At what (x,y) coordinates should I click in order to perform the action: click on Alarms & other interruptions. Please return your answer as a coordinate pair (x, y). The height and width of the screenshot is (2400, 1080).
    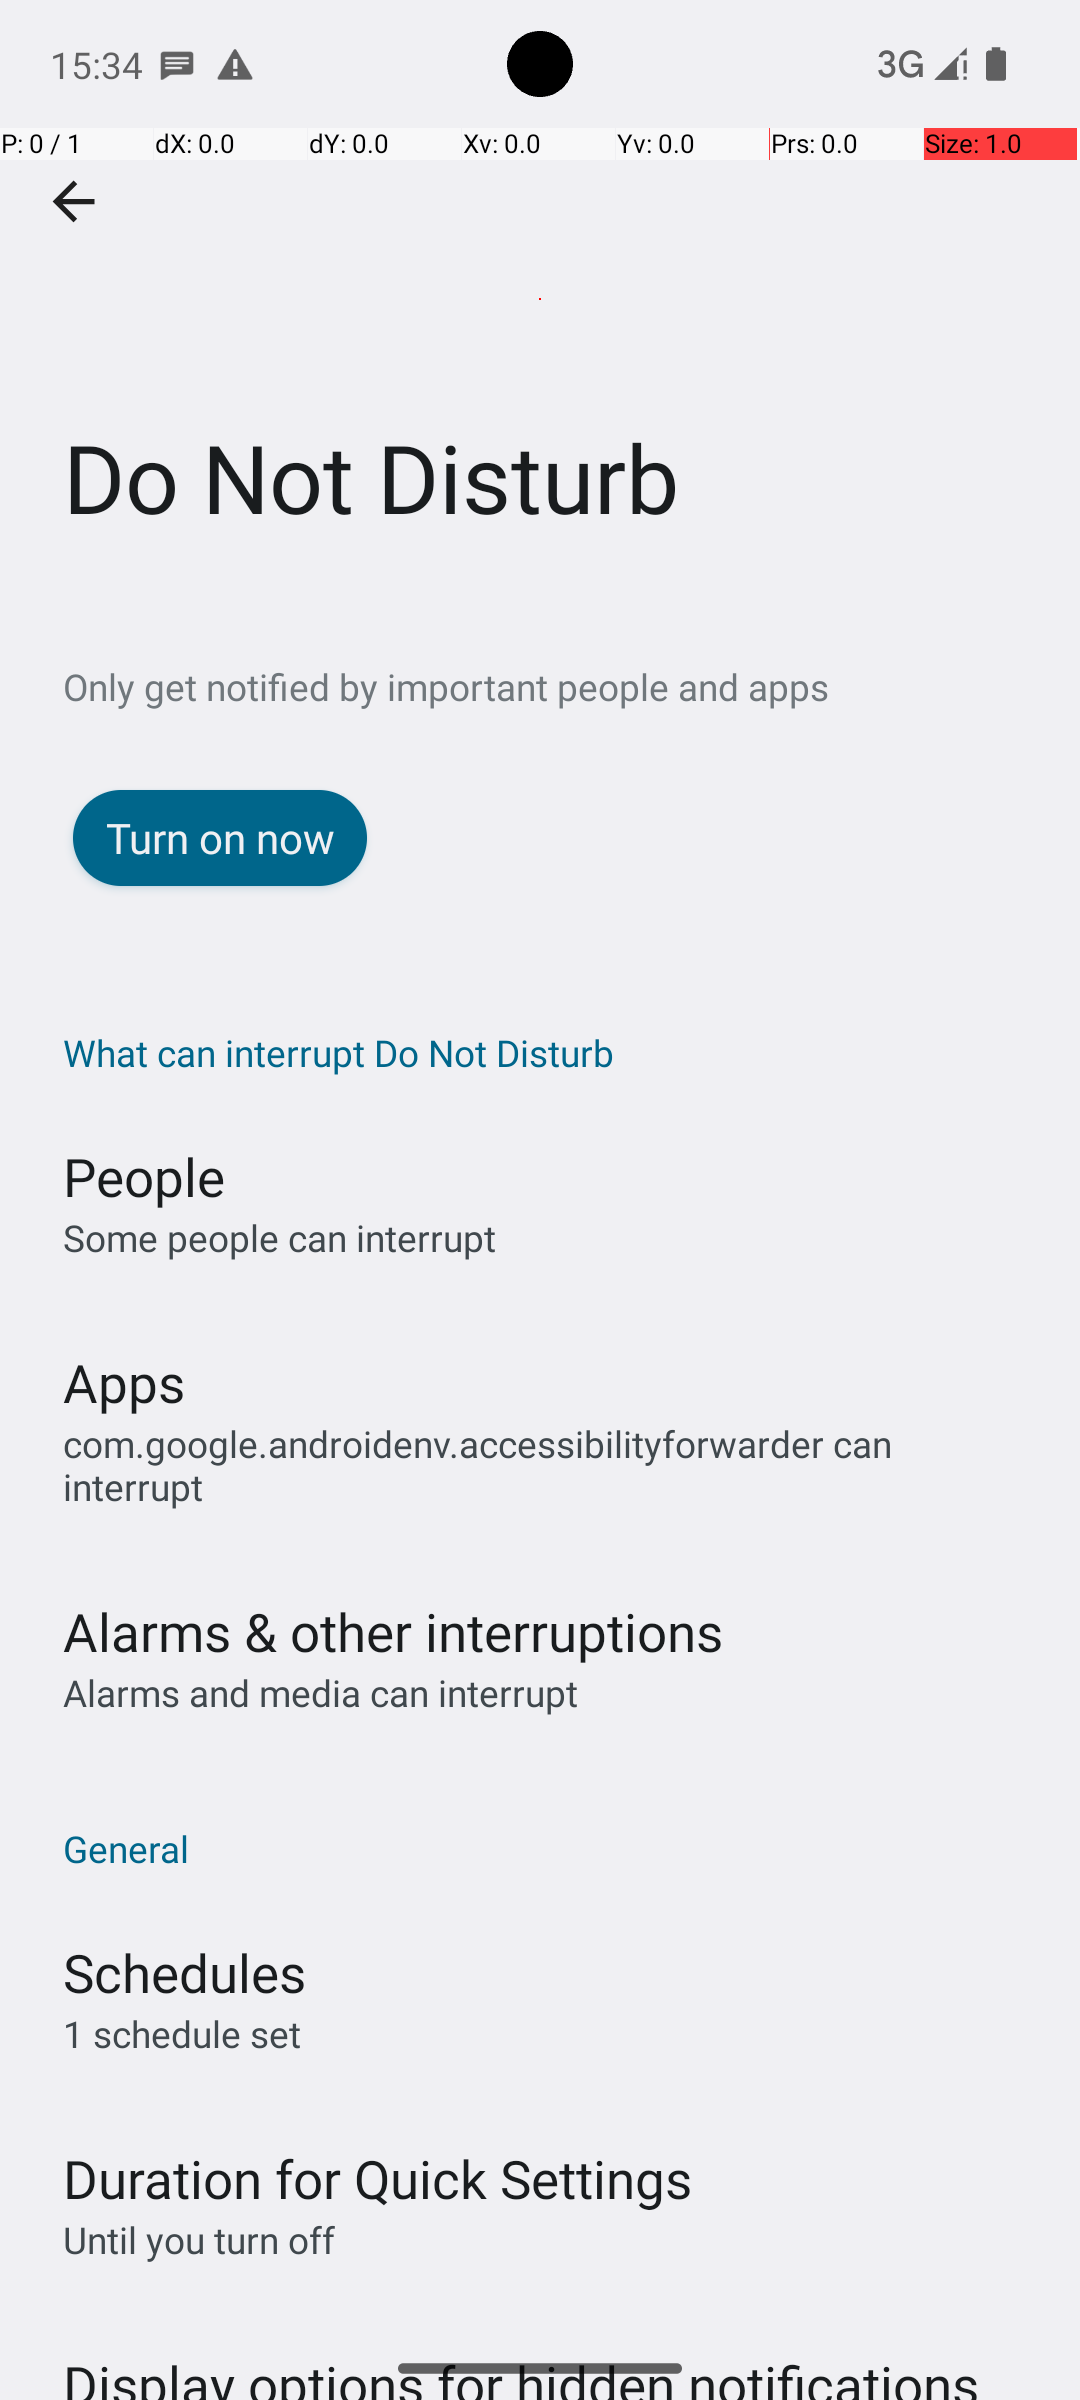
    Looking at the image, I should click on (393, 1588).